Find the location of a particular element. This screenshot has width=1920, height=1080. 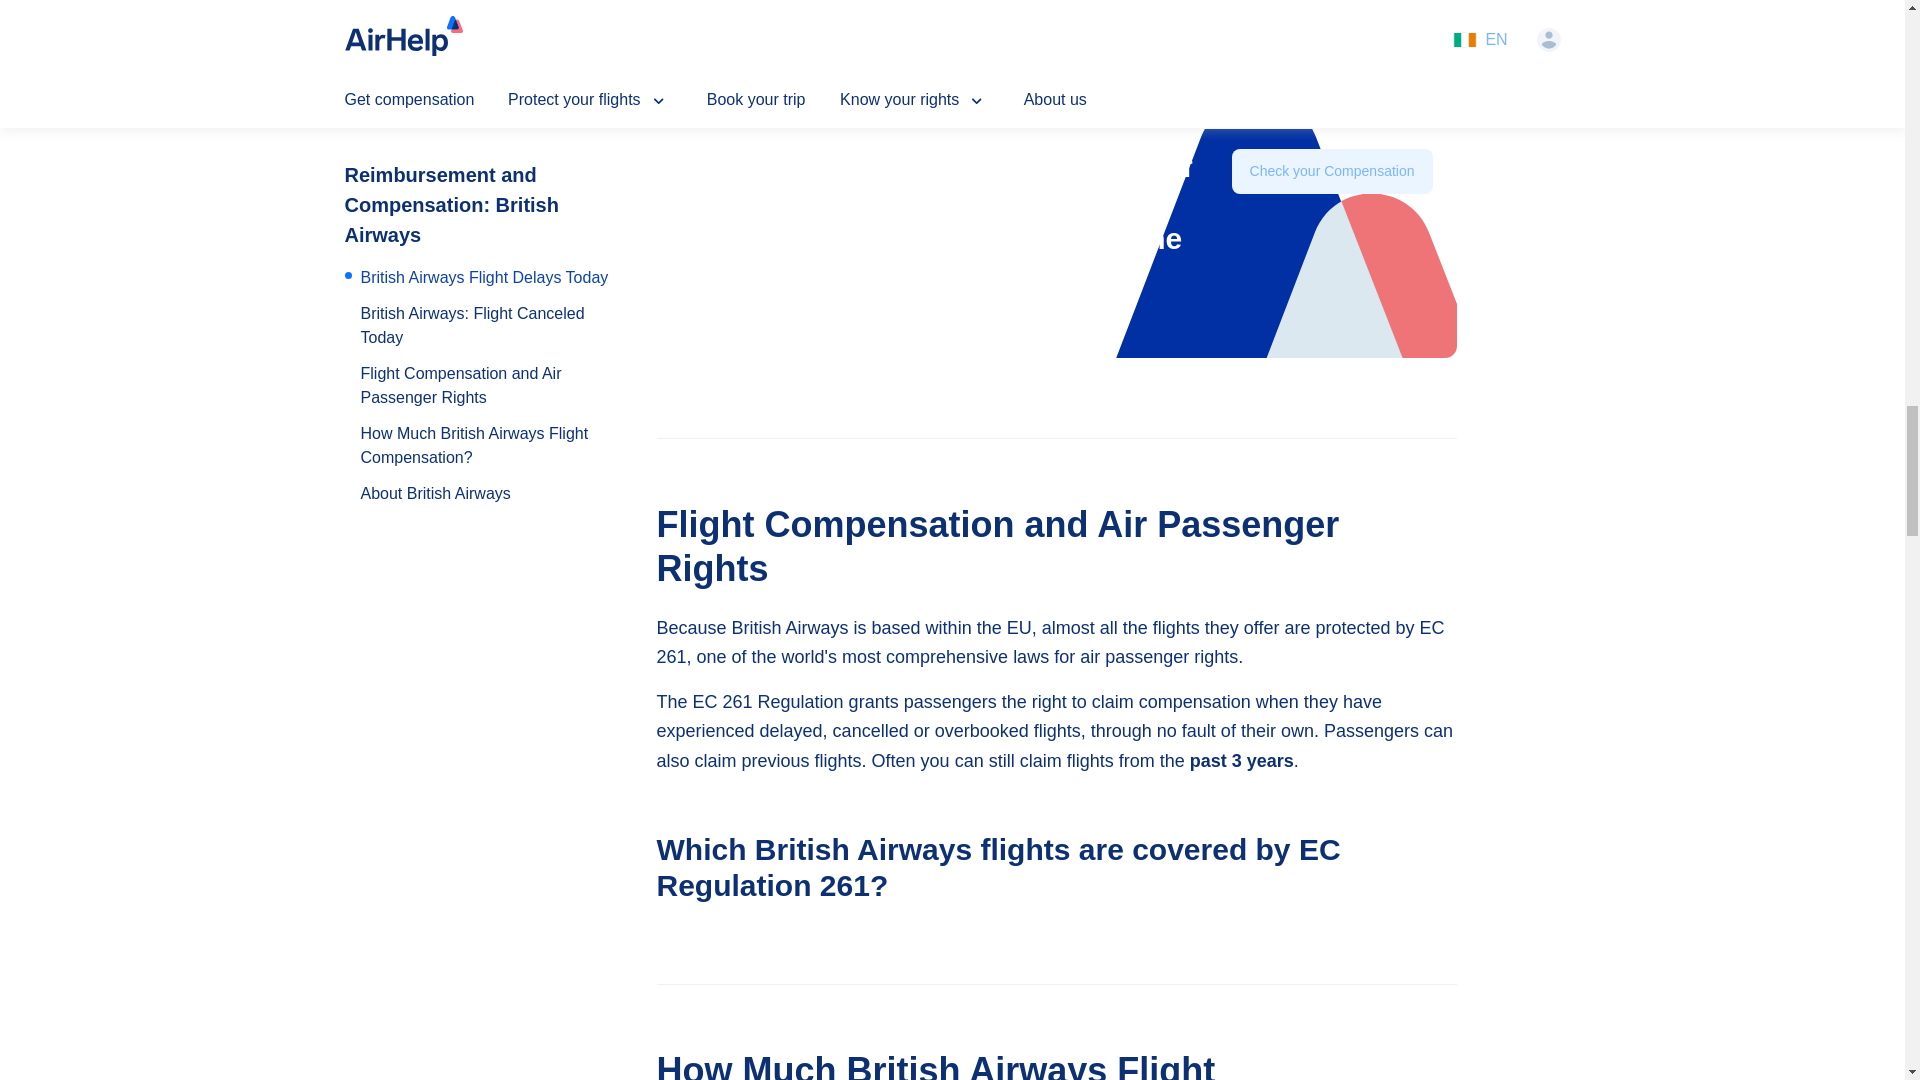

Check your Compensation is located at coordinates (1332, 172).